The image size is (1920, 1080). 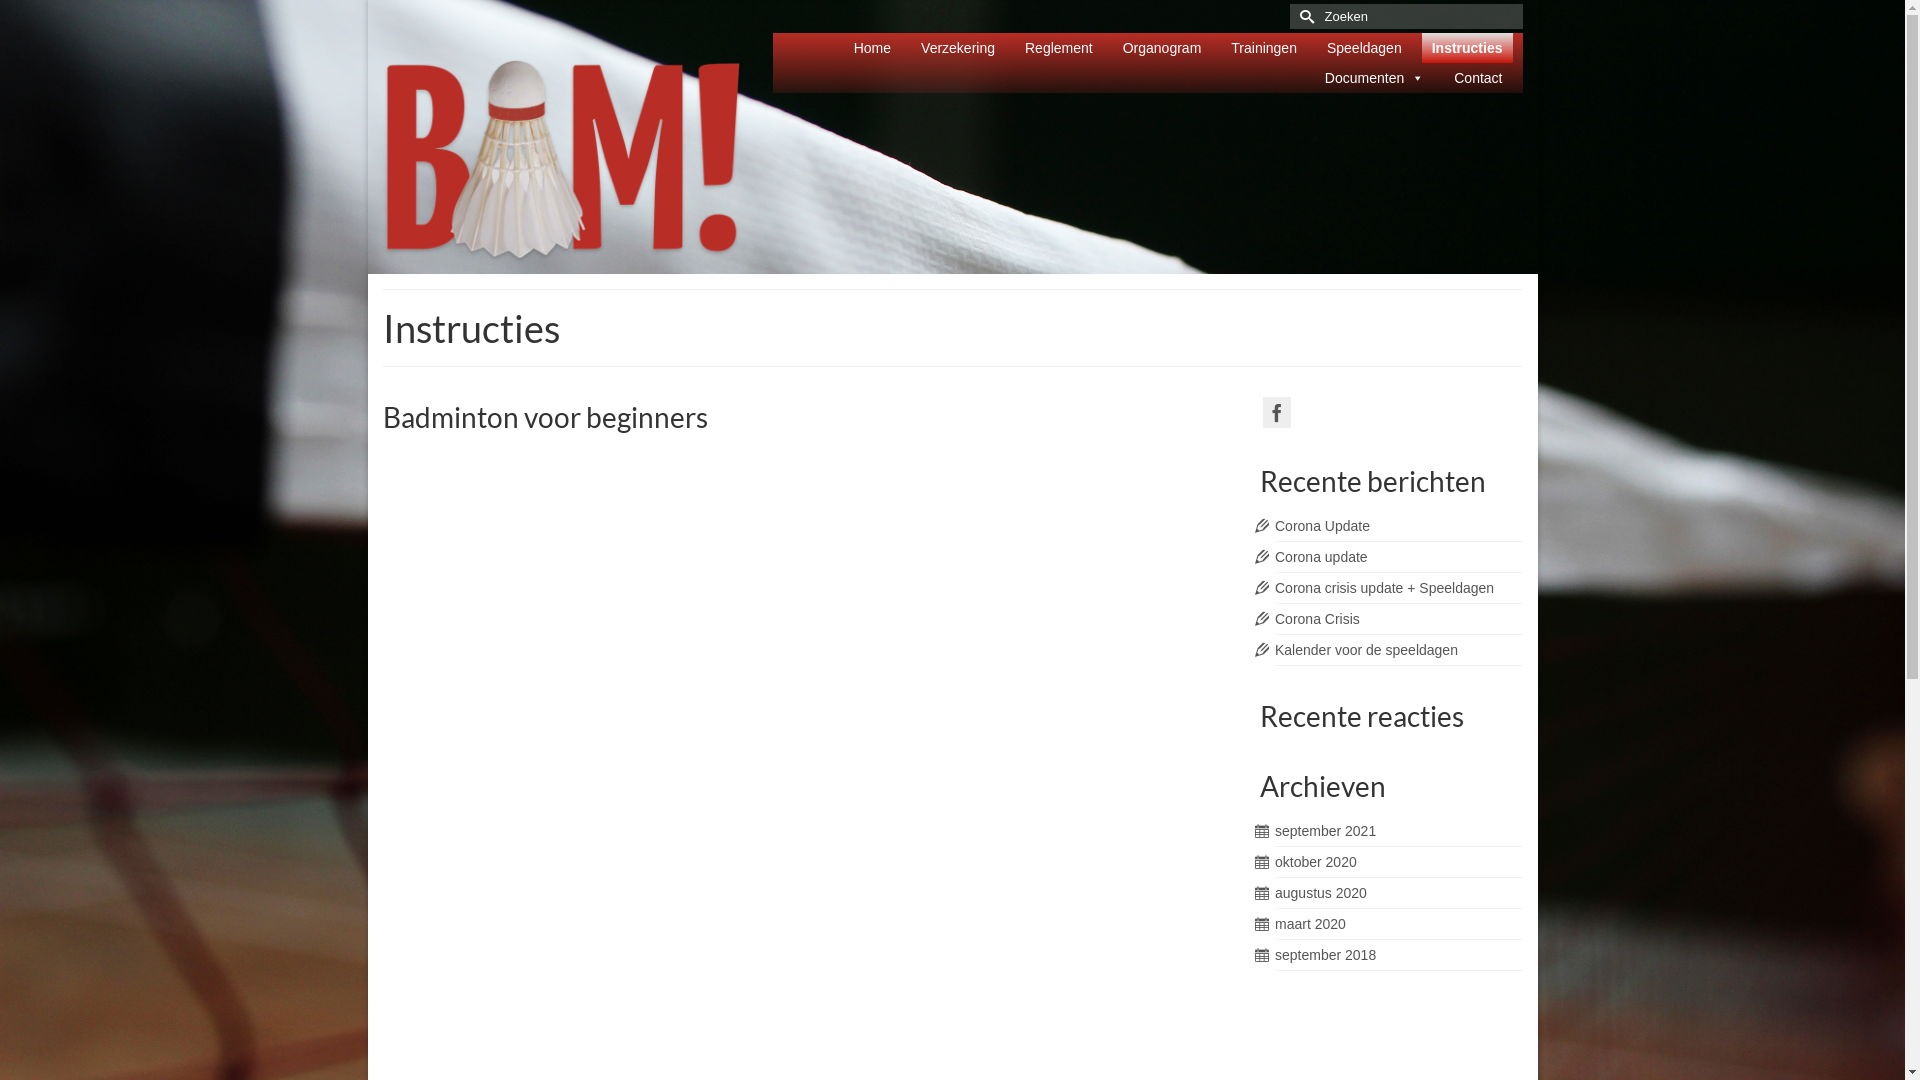 I want to click on september 2018, so click(x=1326, y=955).